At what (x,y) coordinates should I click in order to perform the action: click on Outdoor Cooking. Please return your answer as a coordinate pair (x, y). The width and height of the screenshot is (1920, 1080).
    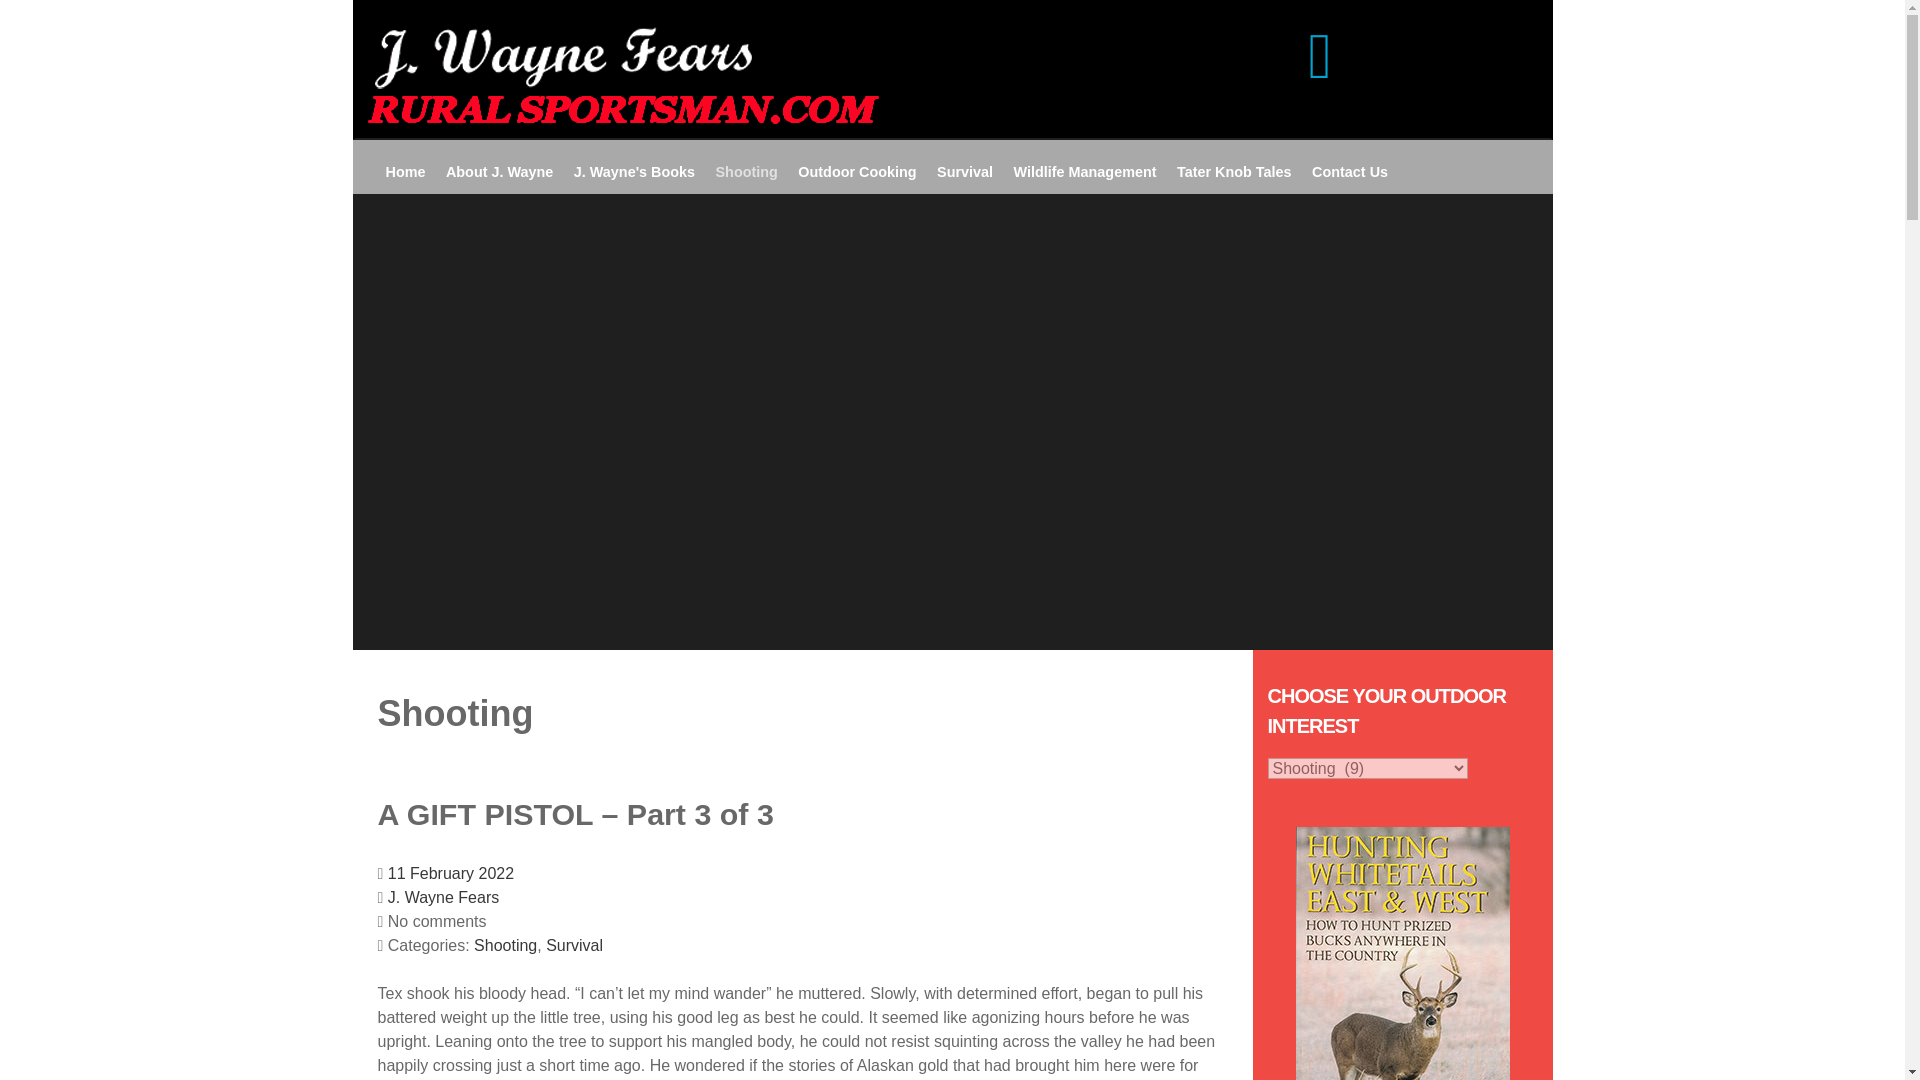
    Looking at the image, I should click on (856, 171).